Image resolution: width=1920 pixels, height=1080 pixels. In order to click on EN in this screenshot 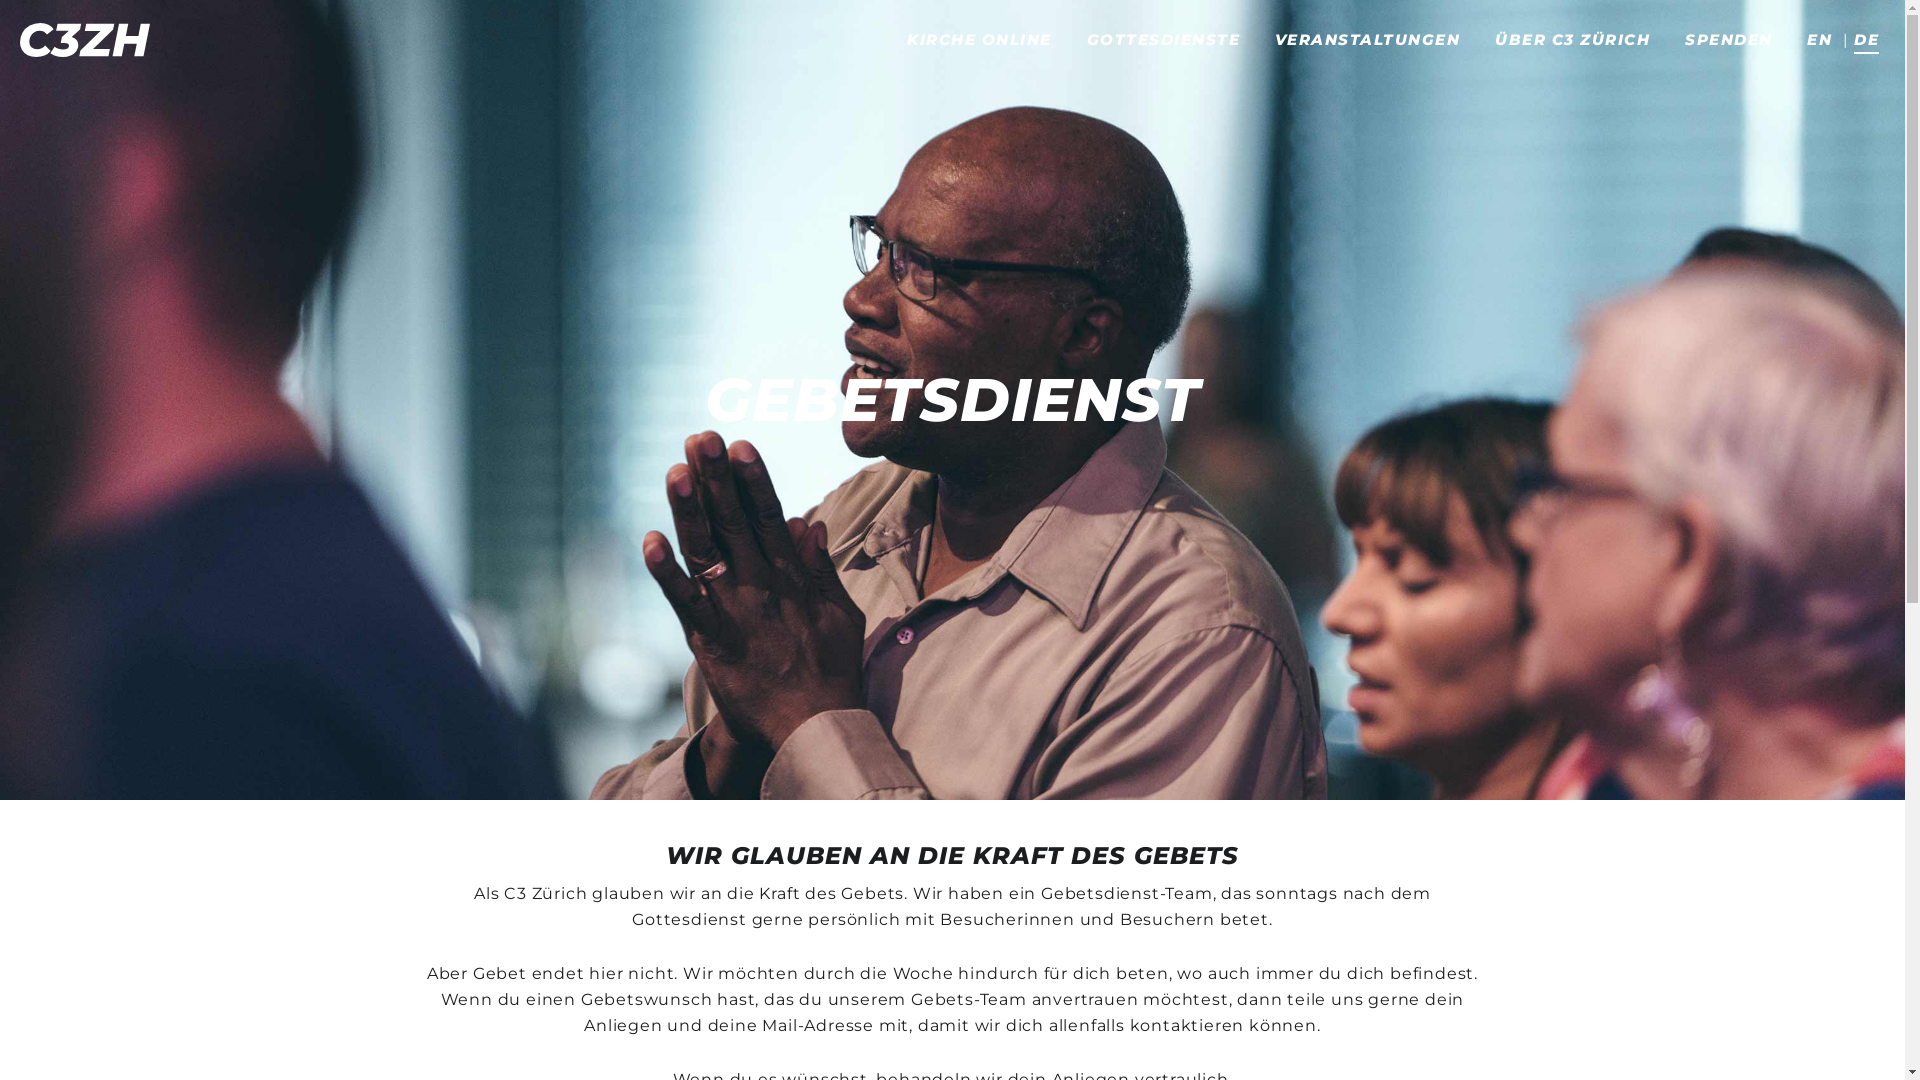, I will do `click(1815, 40)`.